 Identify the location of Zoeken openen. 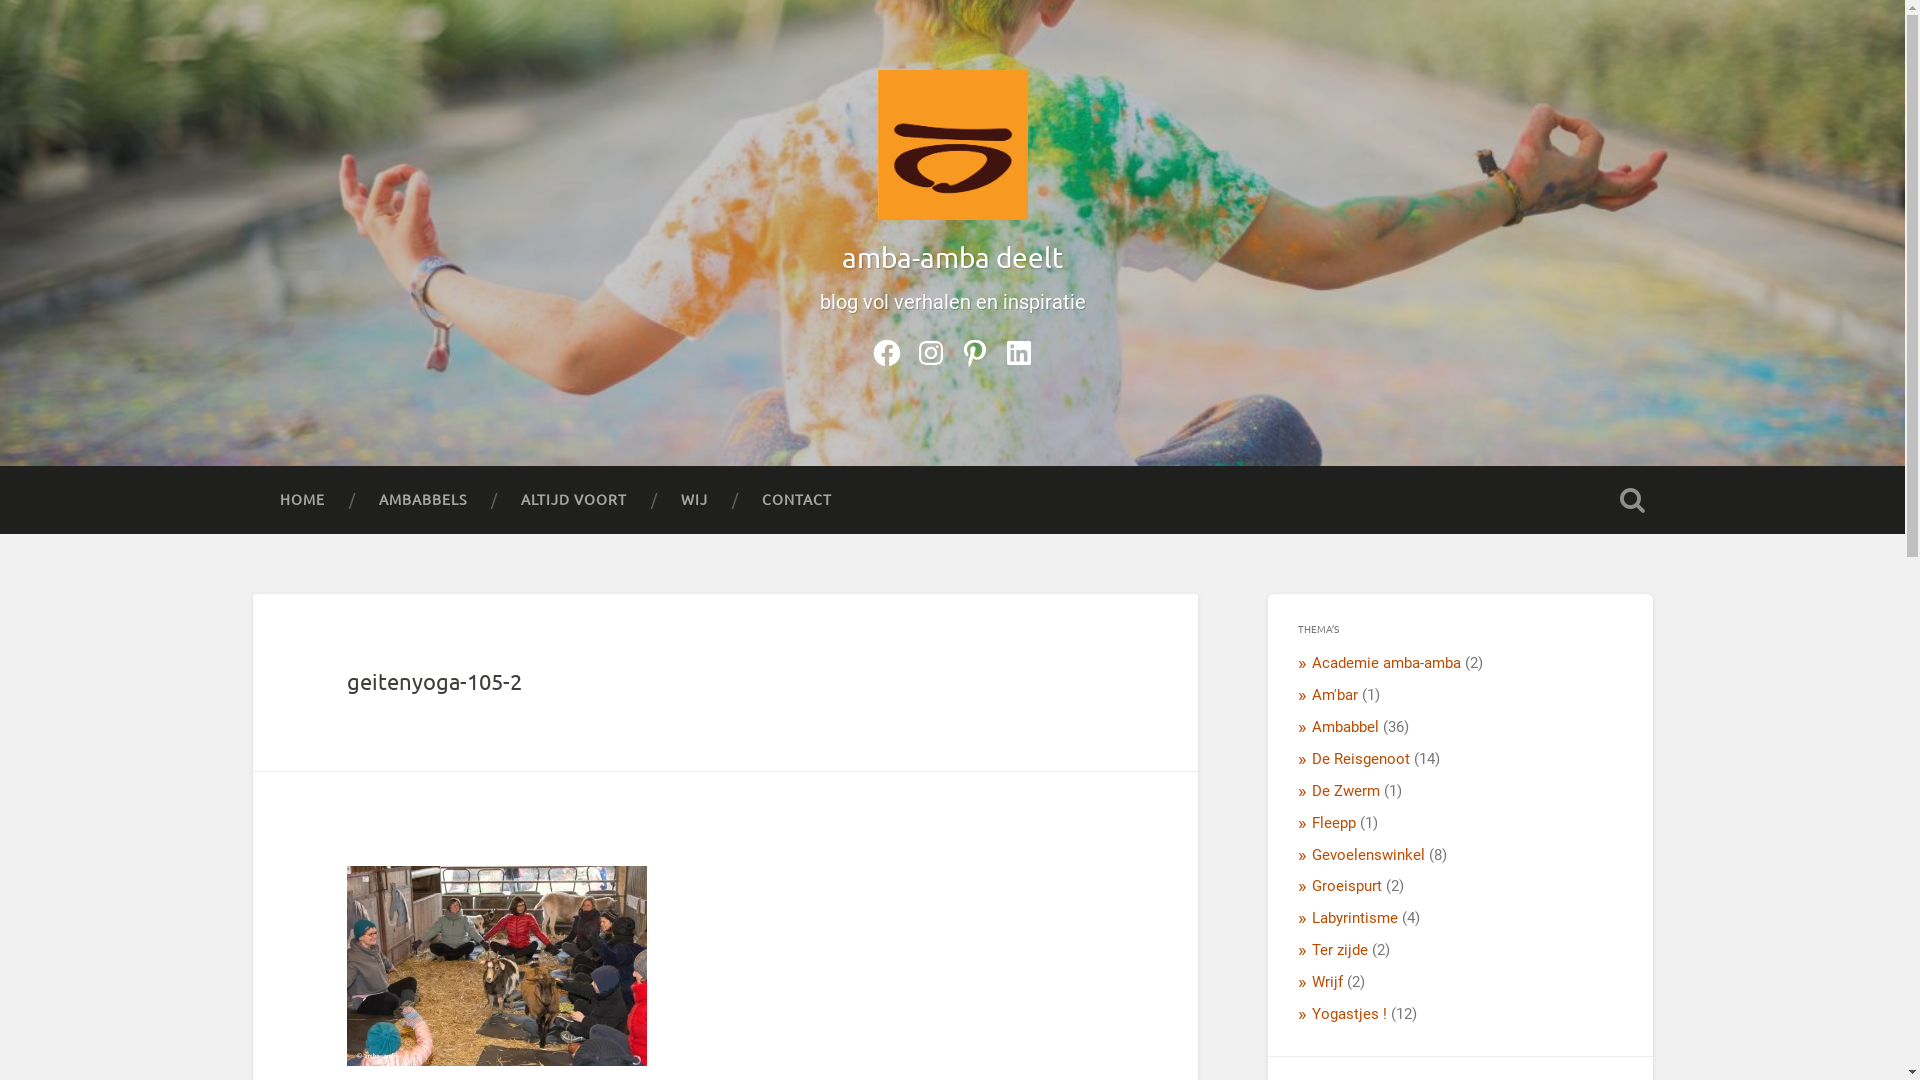
(1632, 500).